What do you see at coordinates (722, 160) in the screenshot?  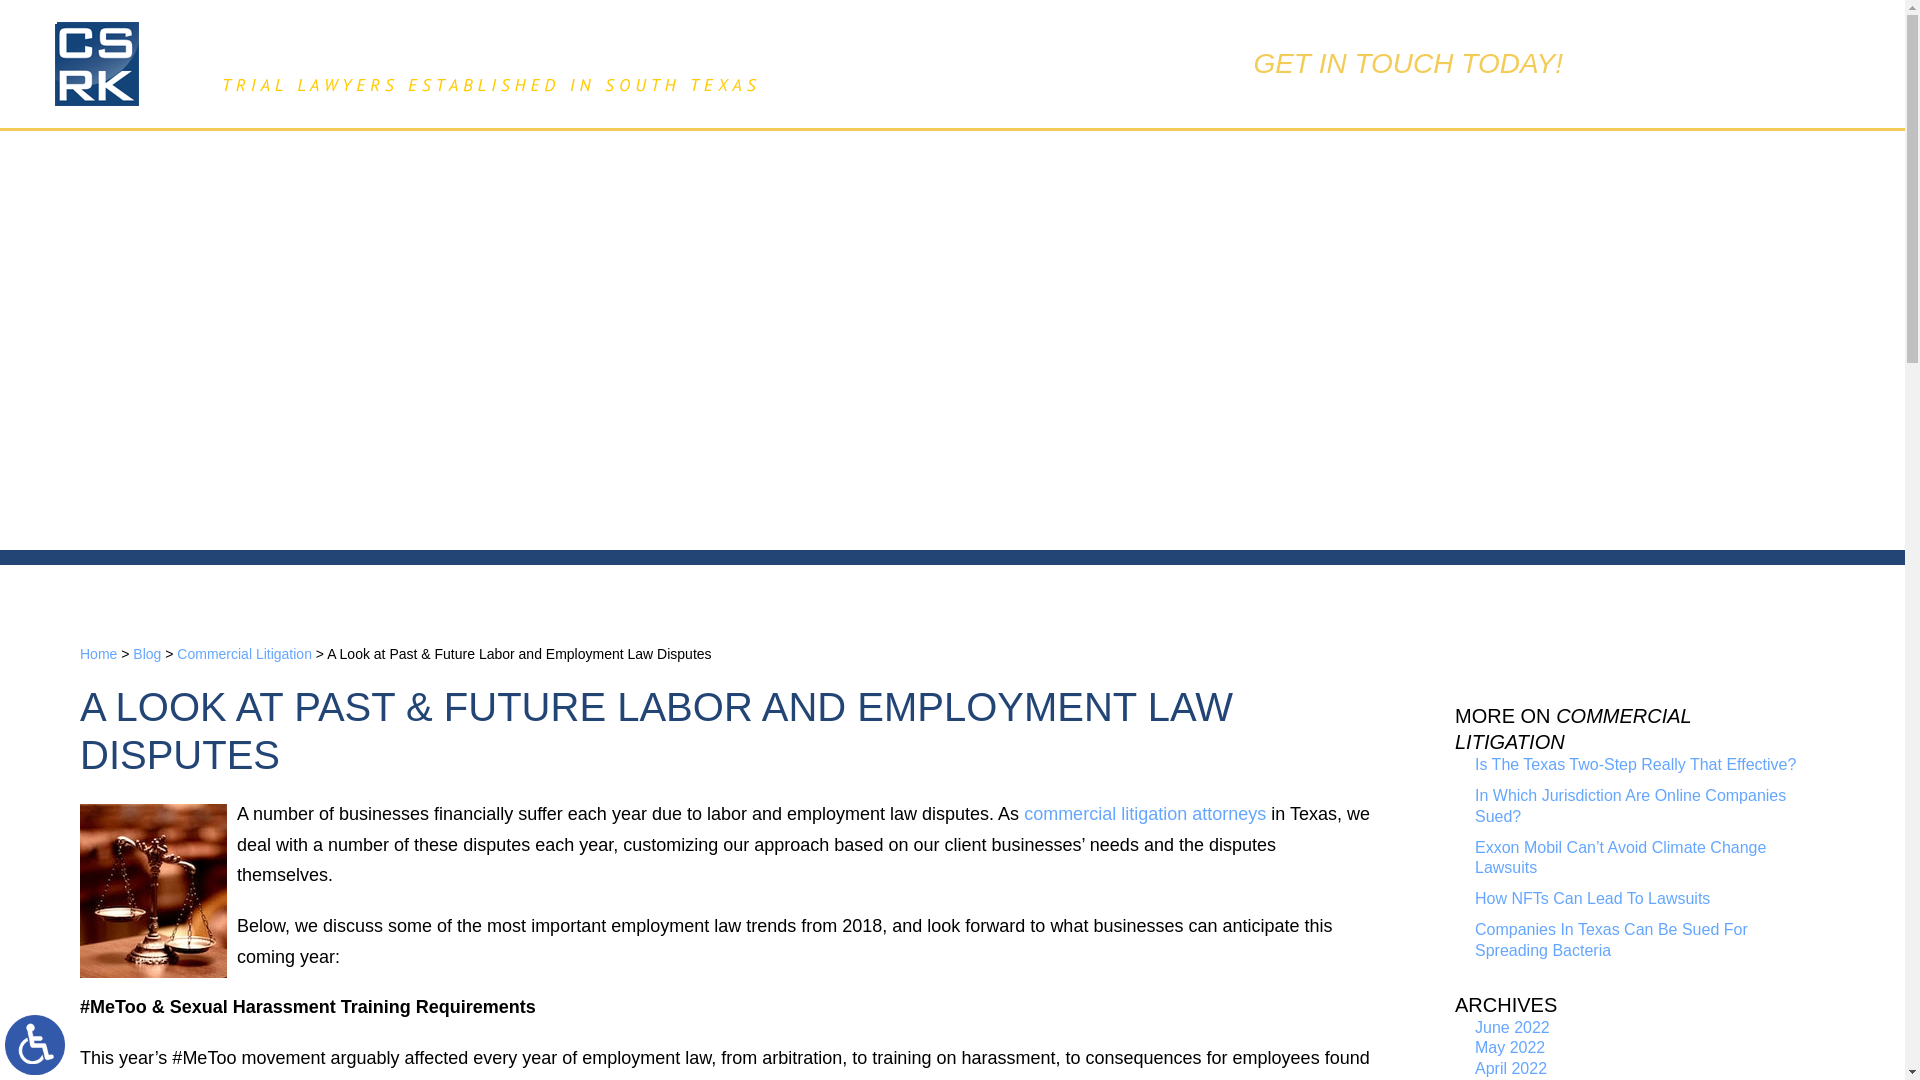 I see `Our Firm` at bounding box center [722, 160].